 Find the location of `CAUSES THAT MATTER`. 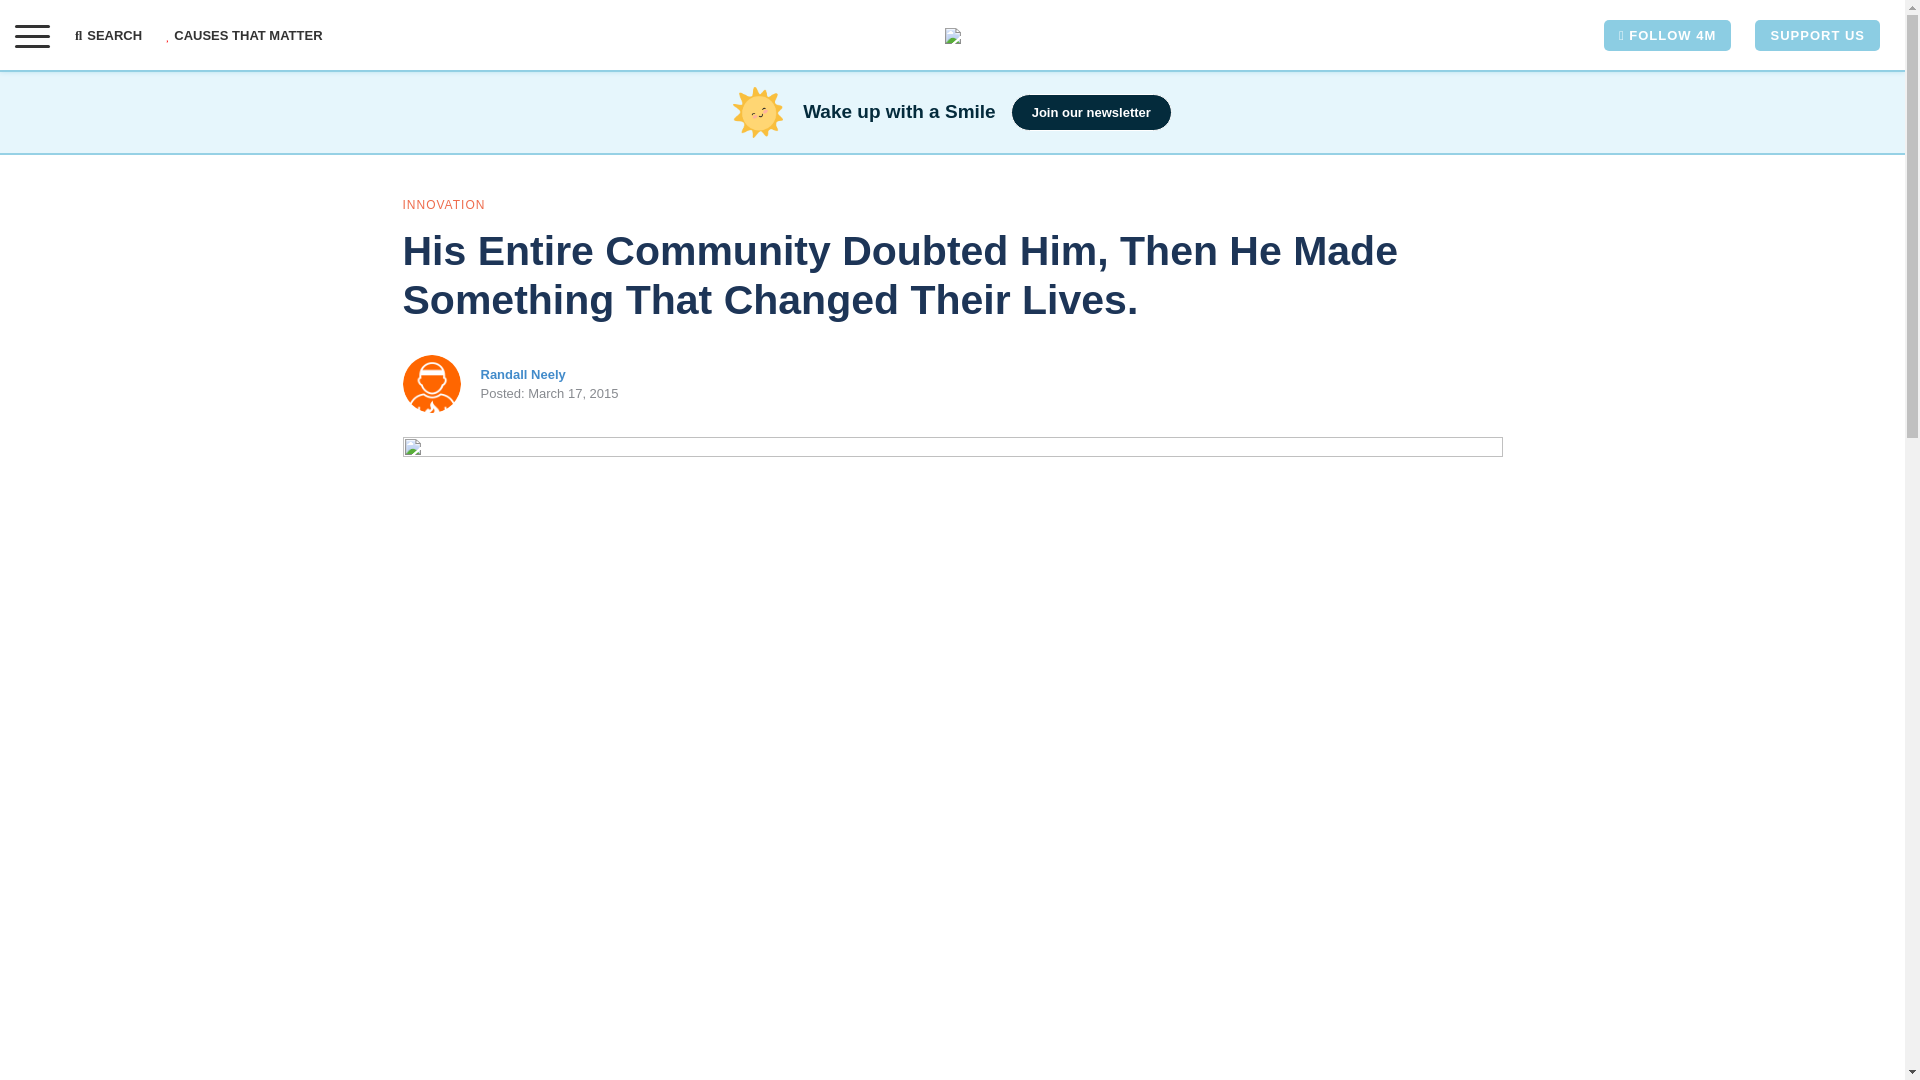

CAUSES THAT MATTER is located at coordinates (244, 36).